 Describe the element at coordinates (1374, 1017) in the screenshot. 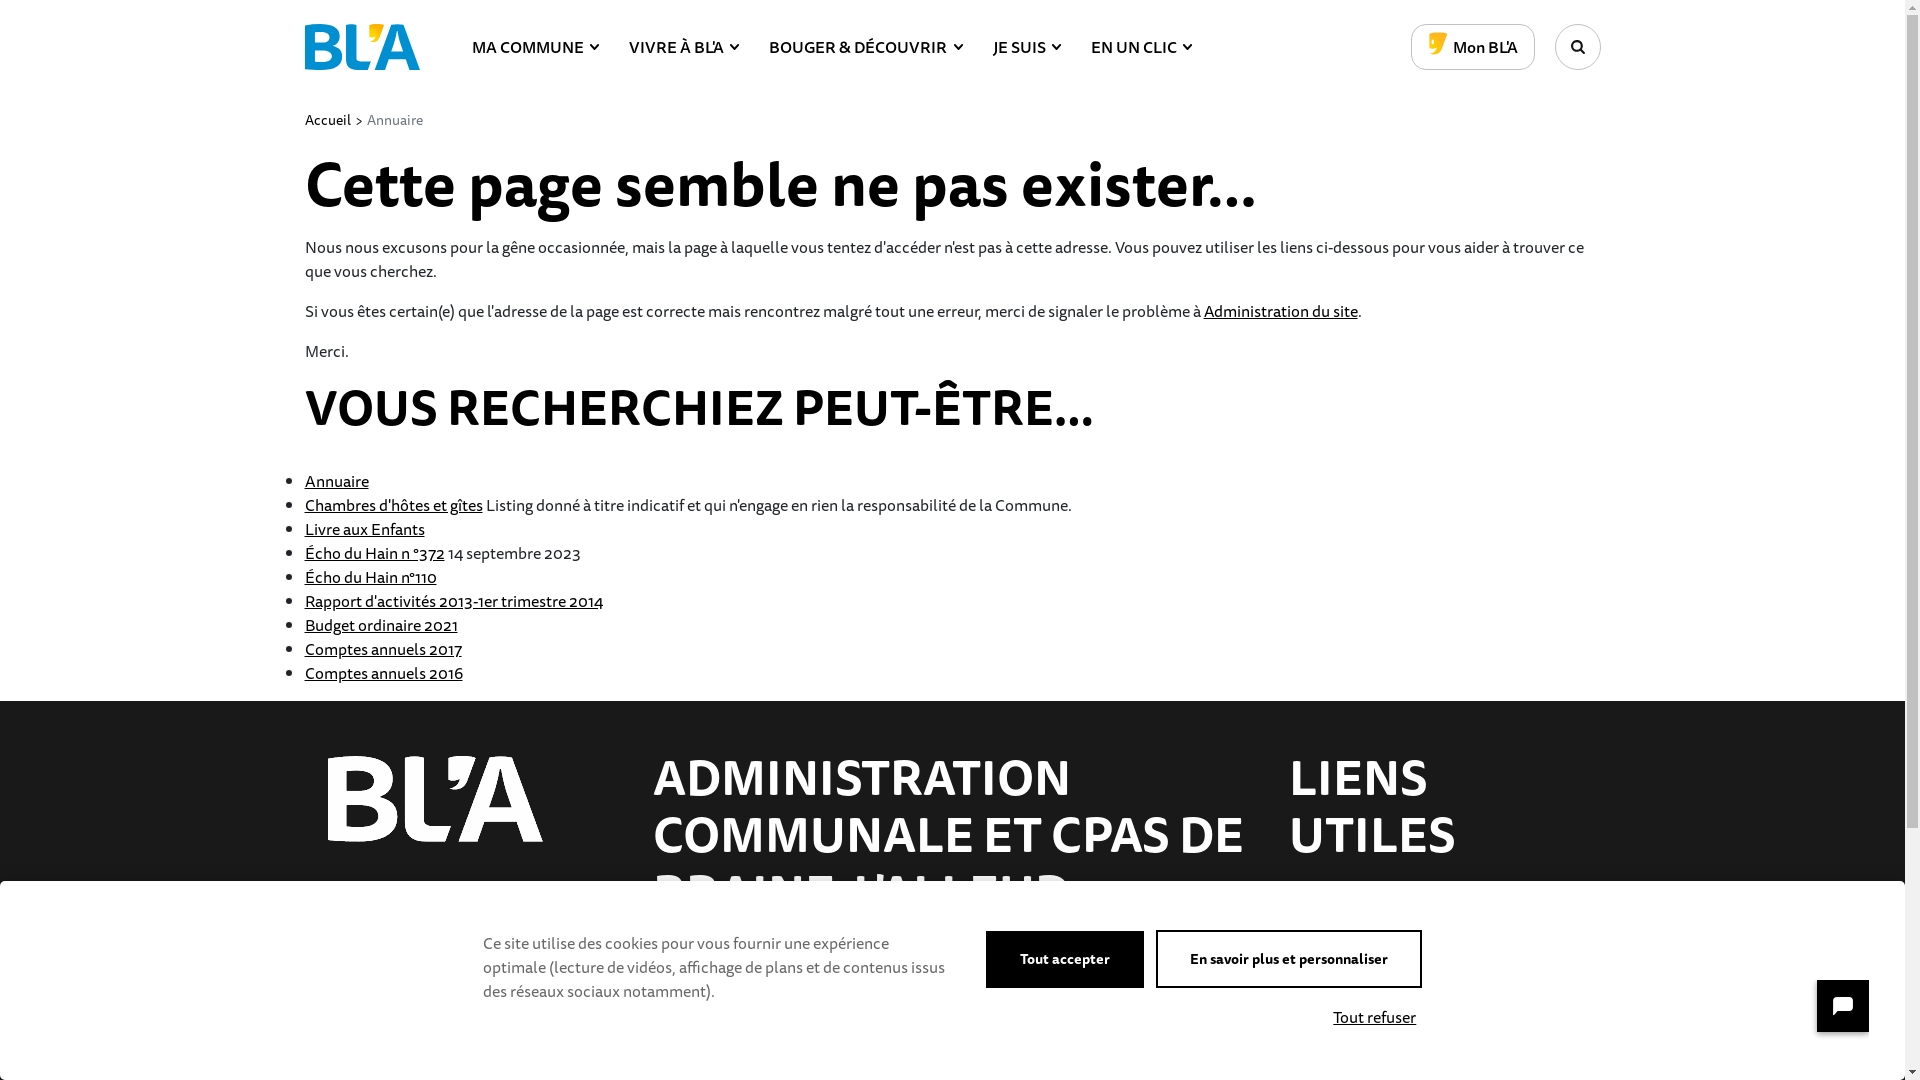

I see `Tout refuser` at that location.